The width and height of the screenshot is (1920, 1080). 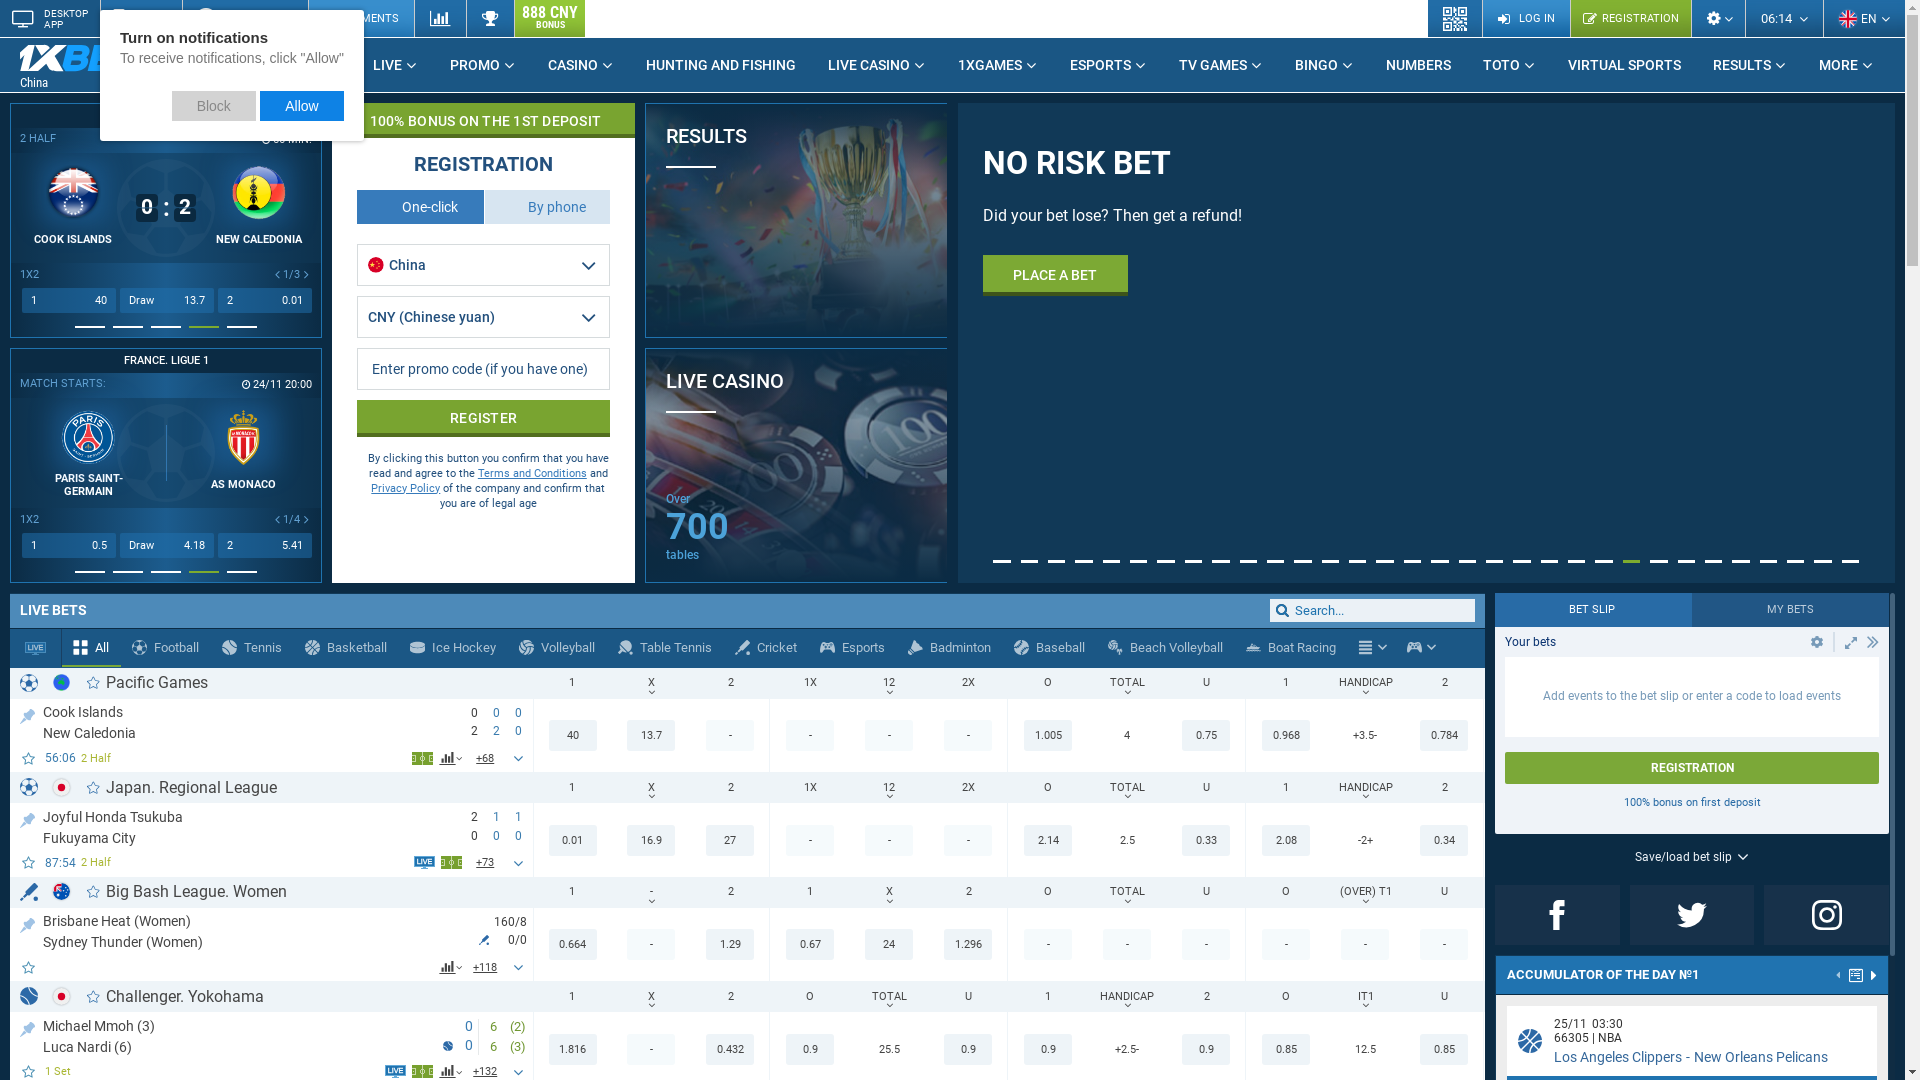 What do you see at coordinates (361, 18) in the screenshot?
I see `PAYMENTS` at bounding box center [361, 18].